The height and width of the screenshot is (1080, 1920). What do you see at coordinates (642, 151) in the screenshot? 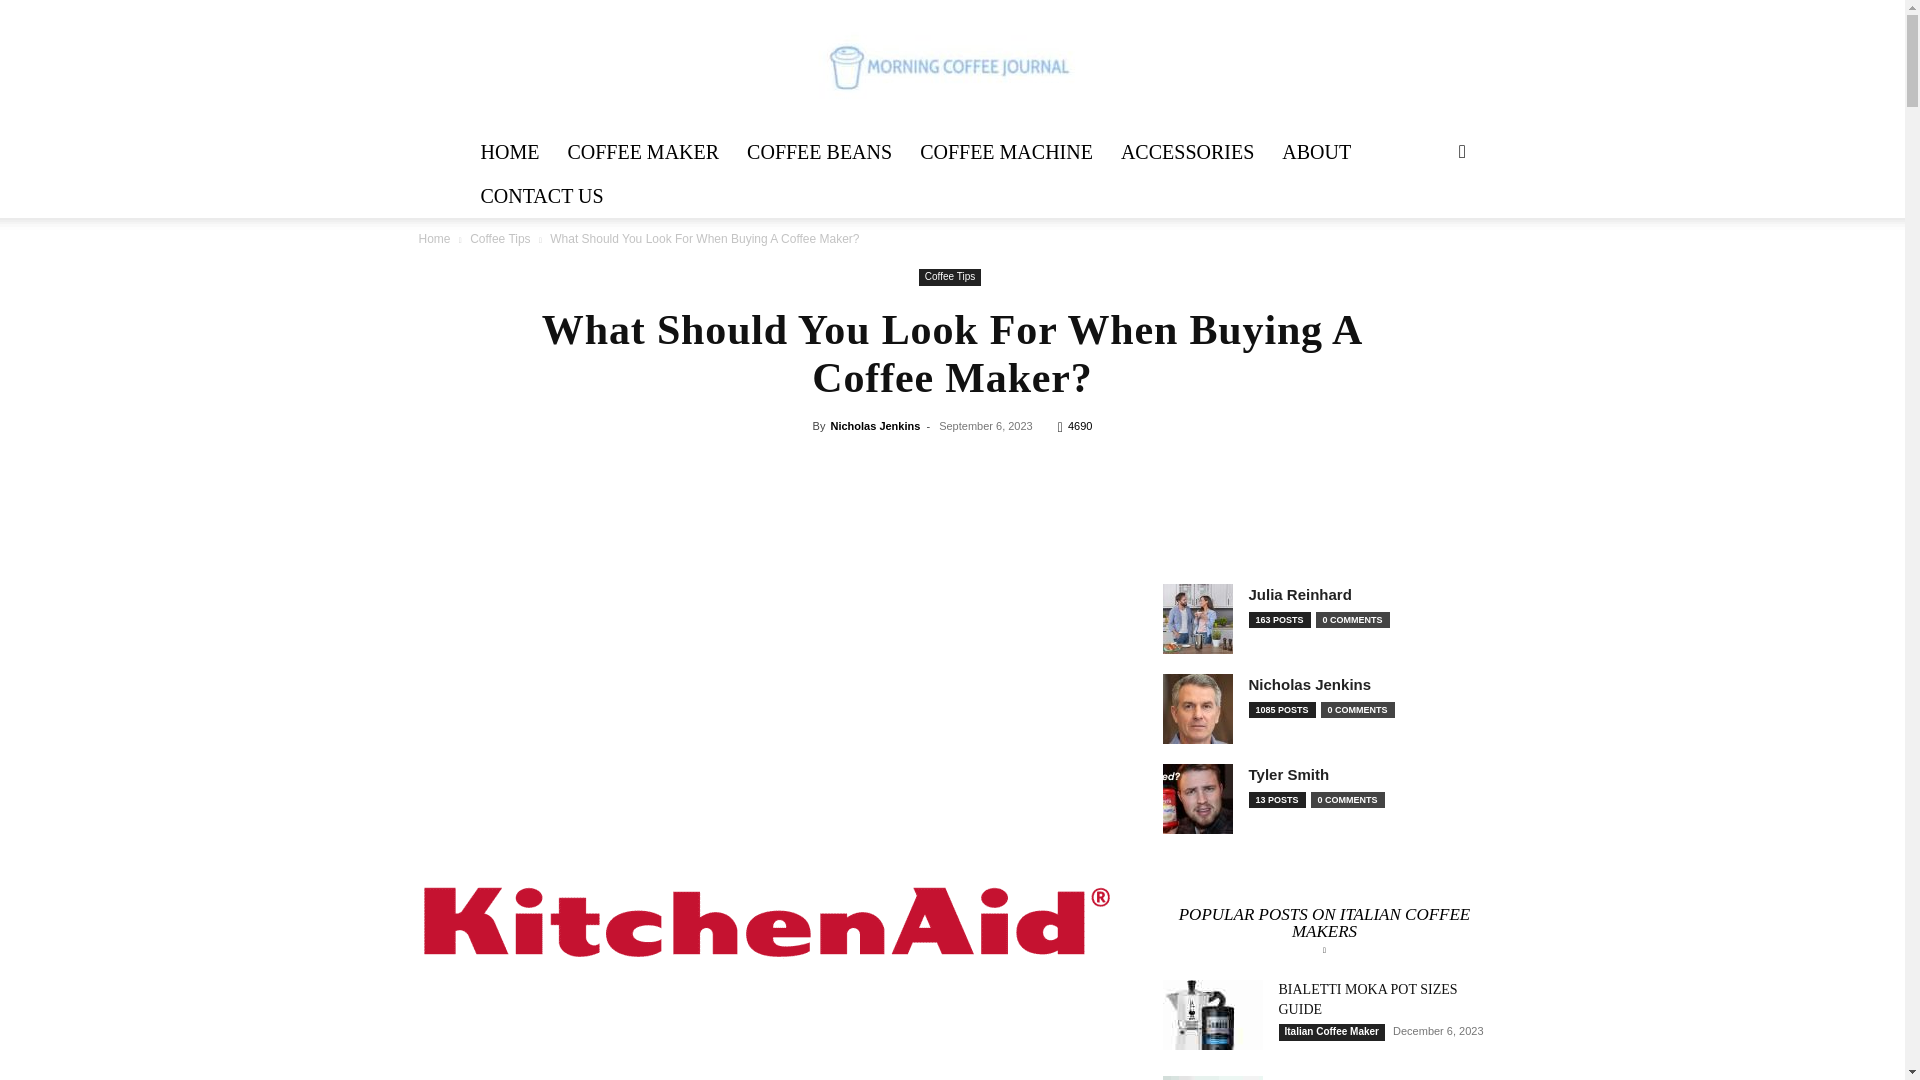
I see `COFFEE MAKER` at bounding box center [642, 151].